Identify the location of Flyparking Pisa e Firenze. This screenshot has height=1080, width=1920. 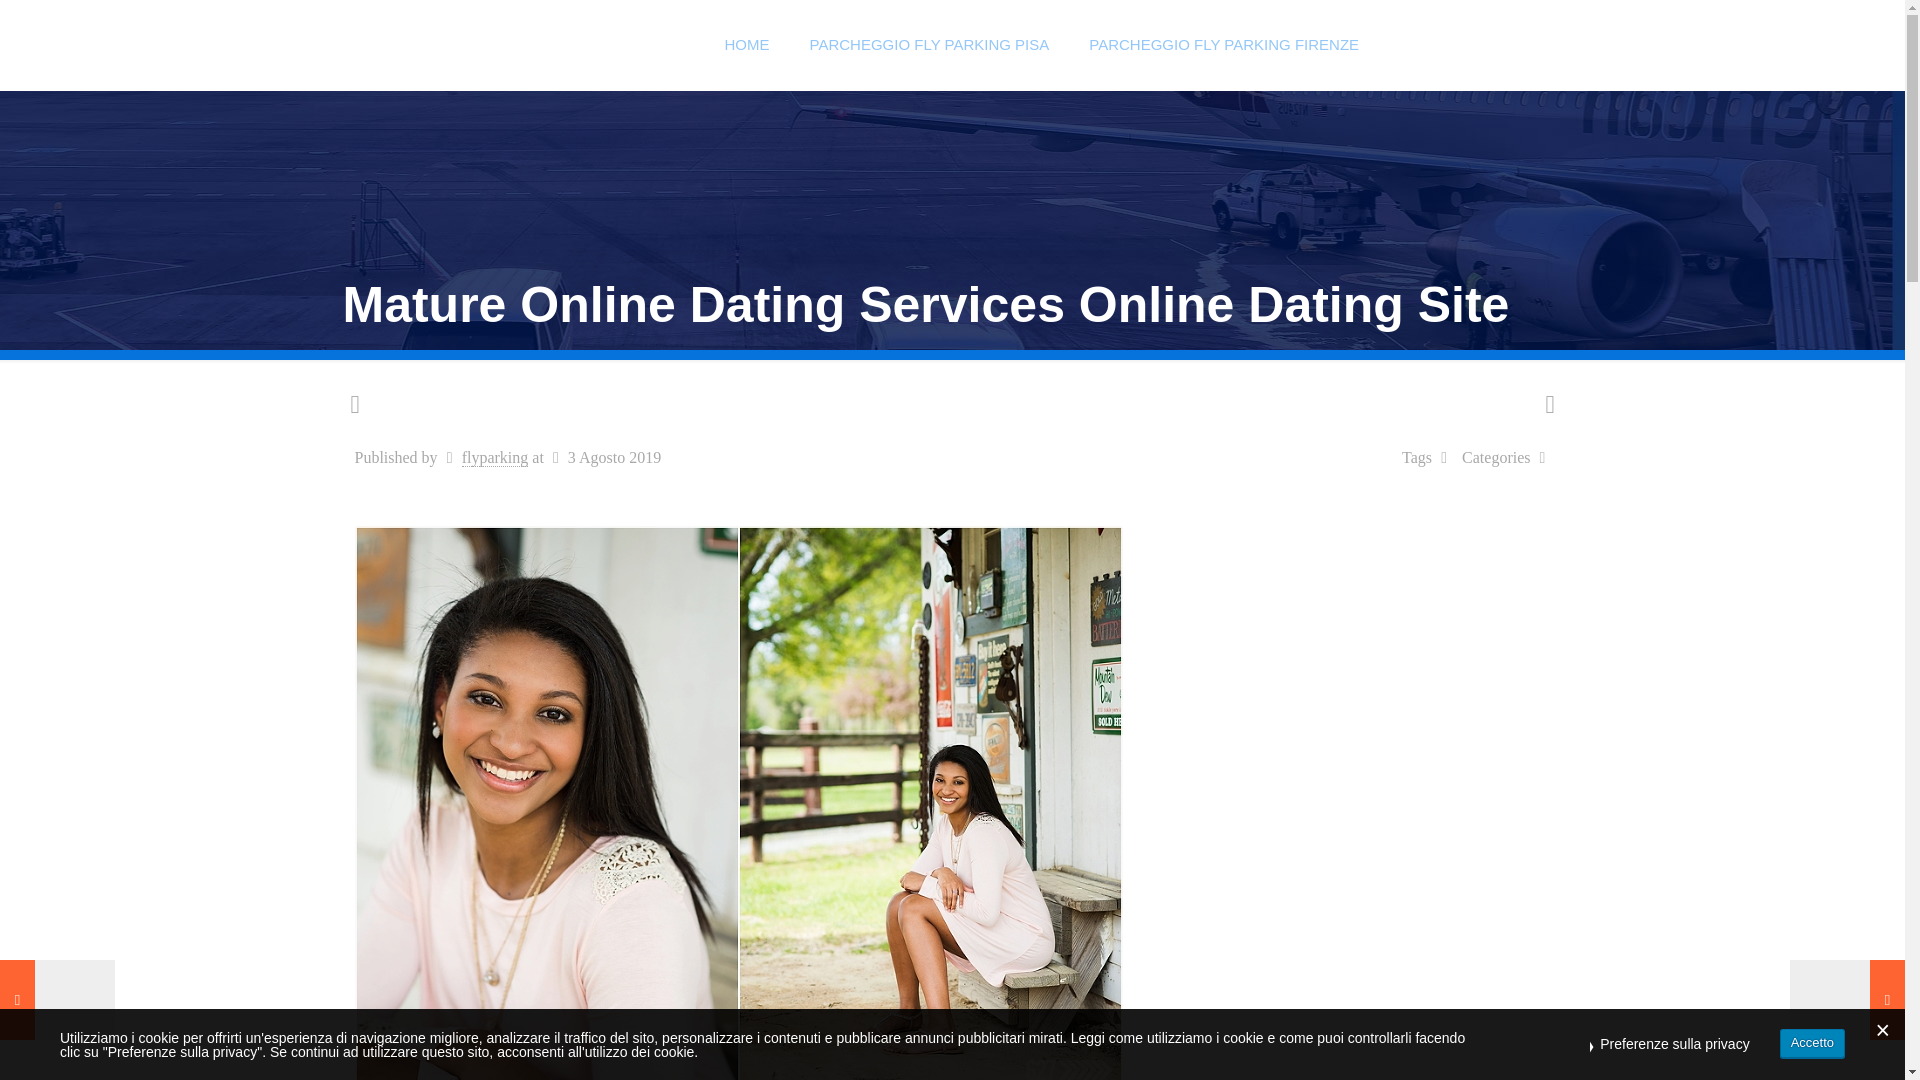
(524, 44).